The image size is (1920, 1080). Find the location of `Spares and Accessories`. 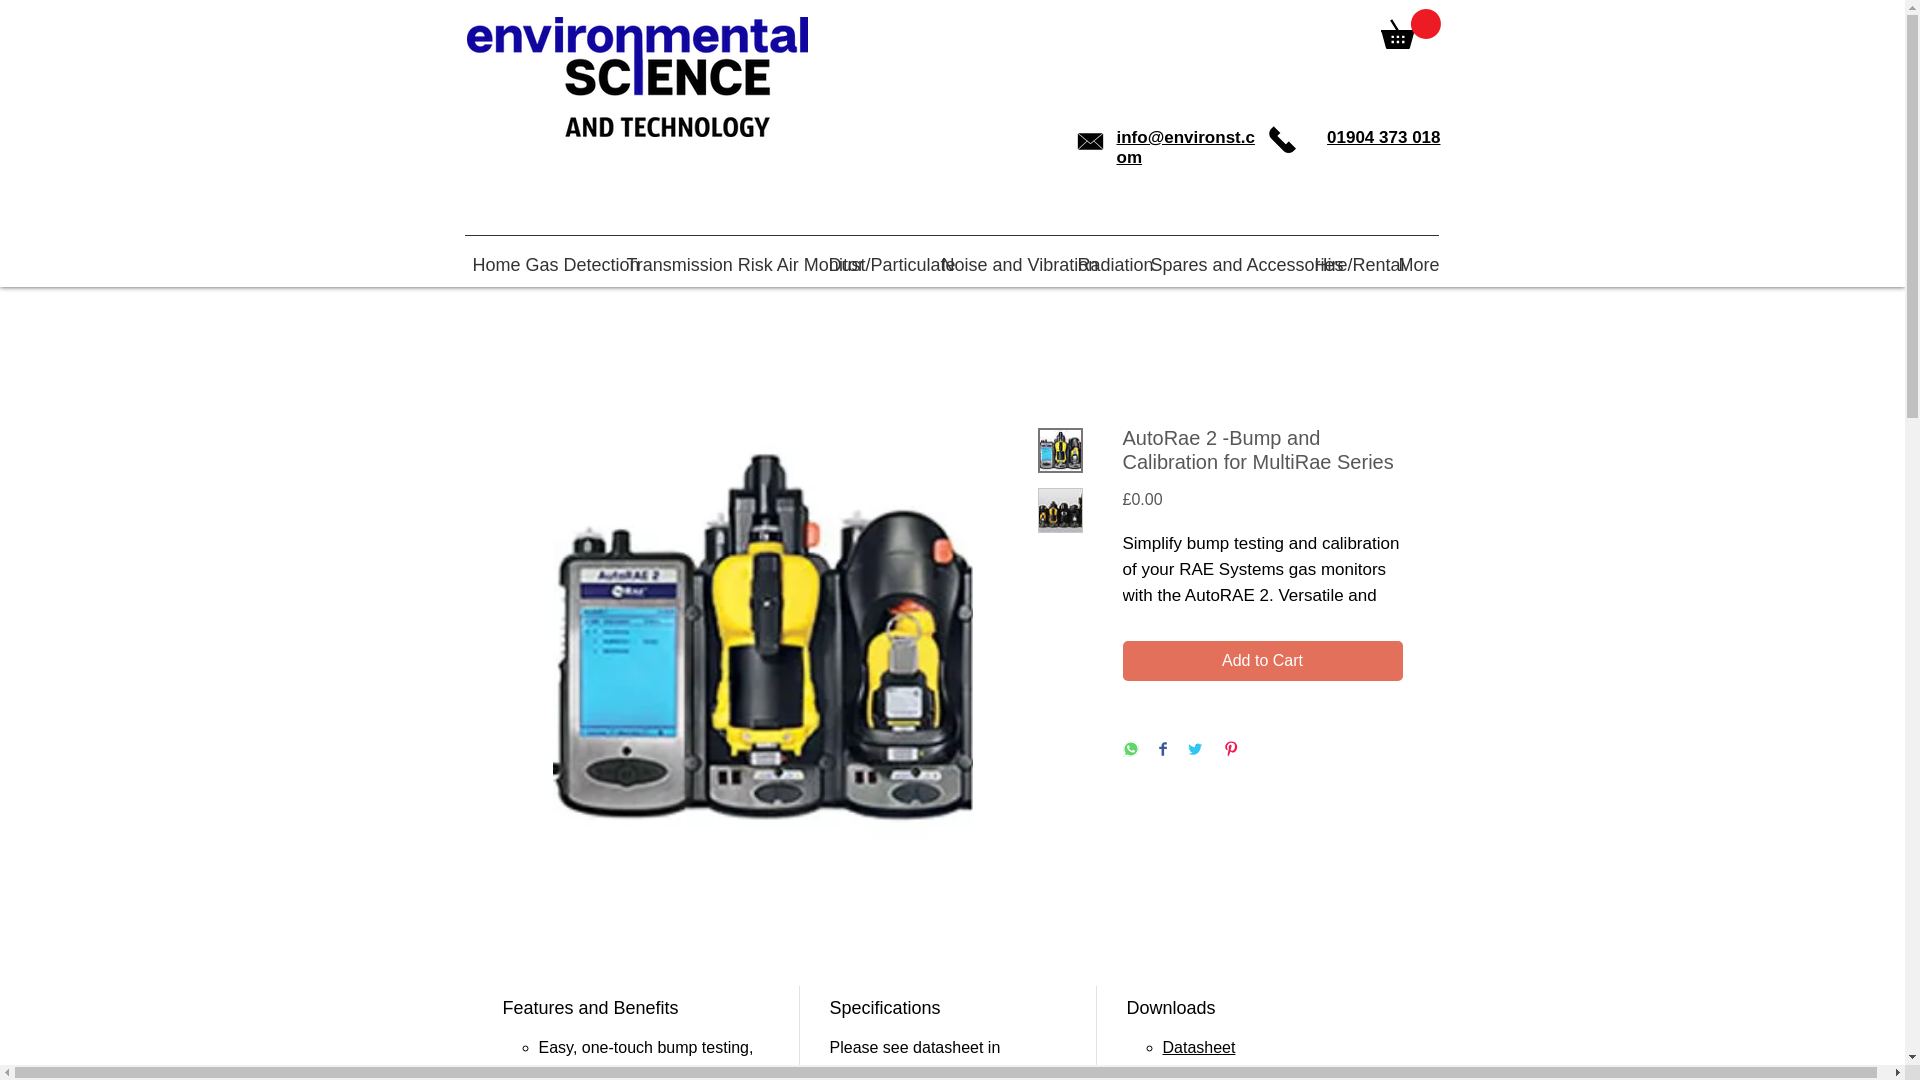

Spares and Accessories is located at coordinates (1224, 256).